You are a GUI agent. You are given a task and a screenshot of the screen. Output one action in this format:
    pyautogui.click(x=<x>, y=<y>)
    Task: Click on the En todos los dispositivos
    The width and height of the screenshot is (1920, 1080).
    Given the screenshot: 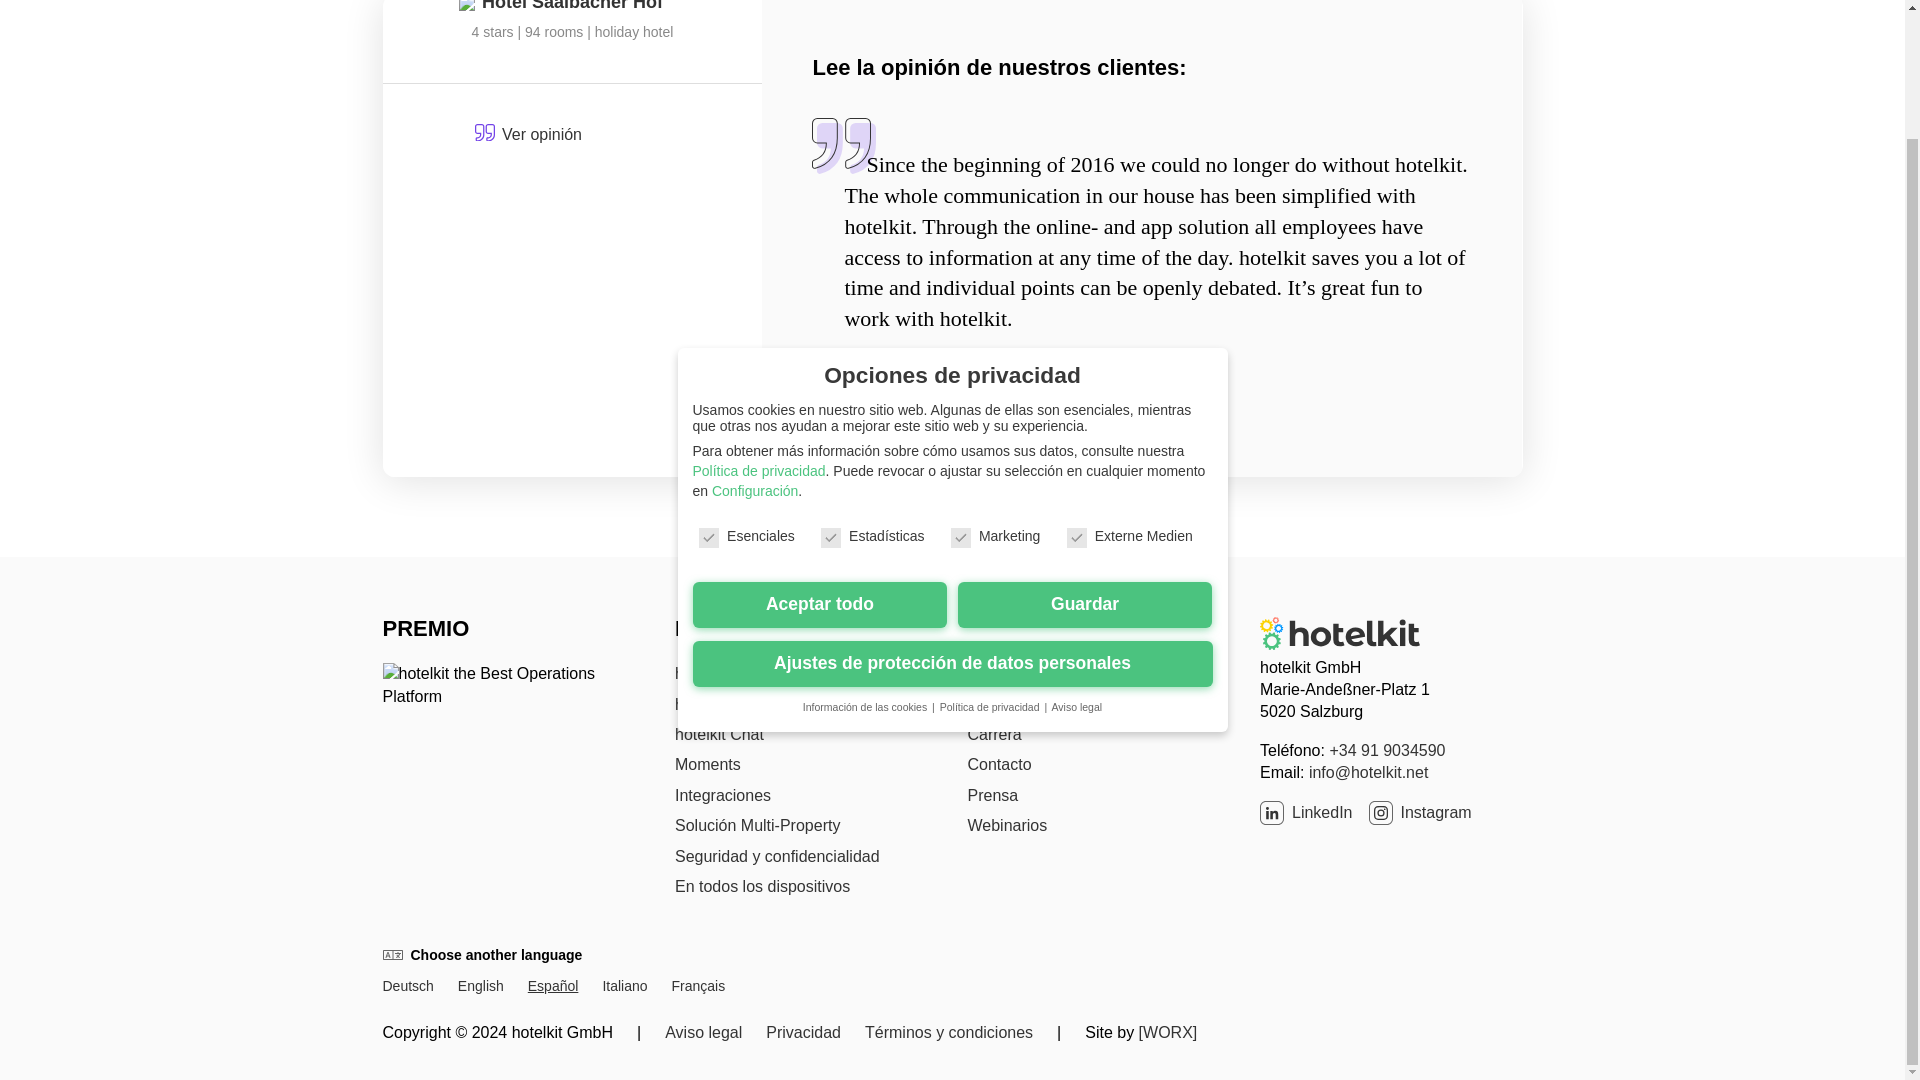 What is the action you would take?
    pyautogui.click(x=762, y=886)
    